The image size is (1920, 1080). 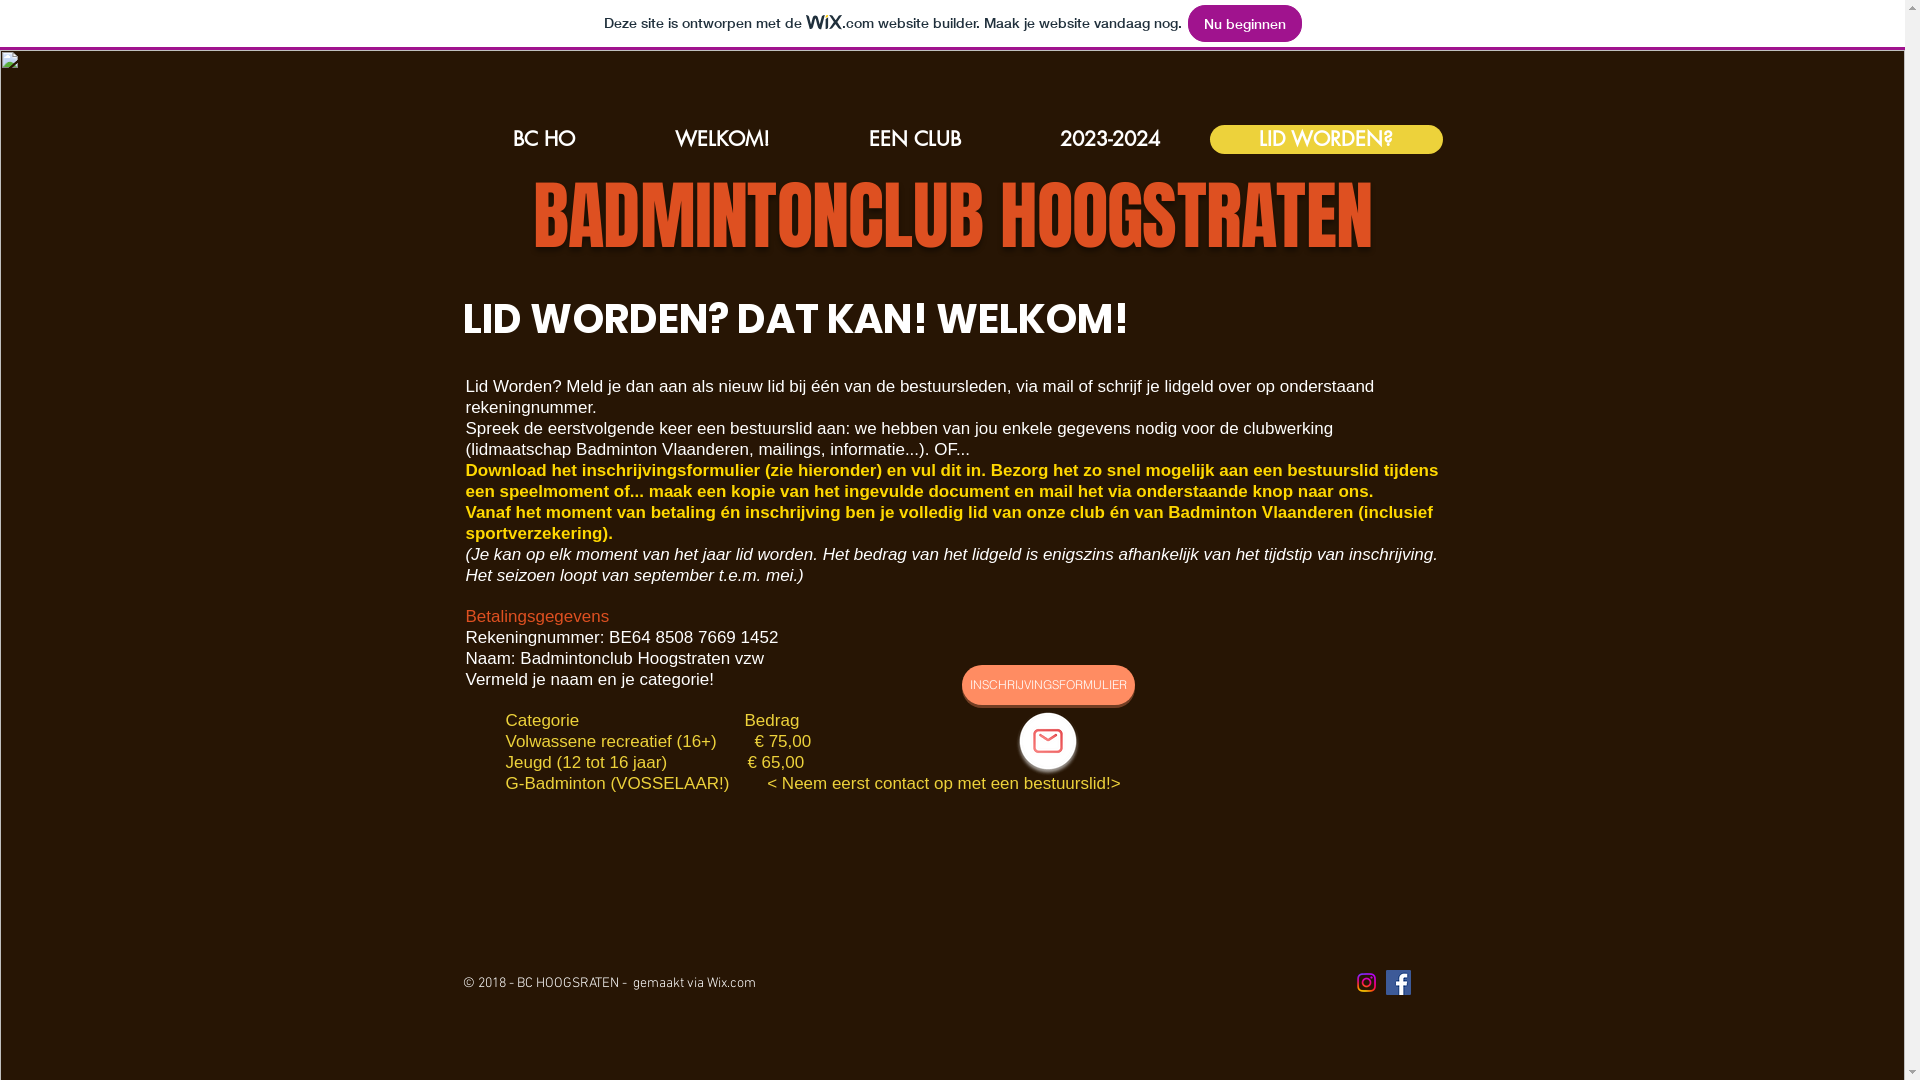 I want to click on INSCHRIJVINGSFORMULIER, so click(x=1048, y=685).